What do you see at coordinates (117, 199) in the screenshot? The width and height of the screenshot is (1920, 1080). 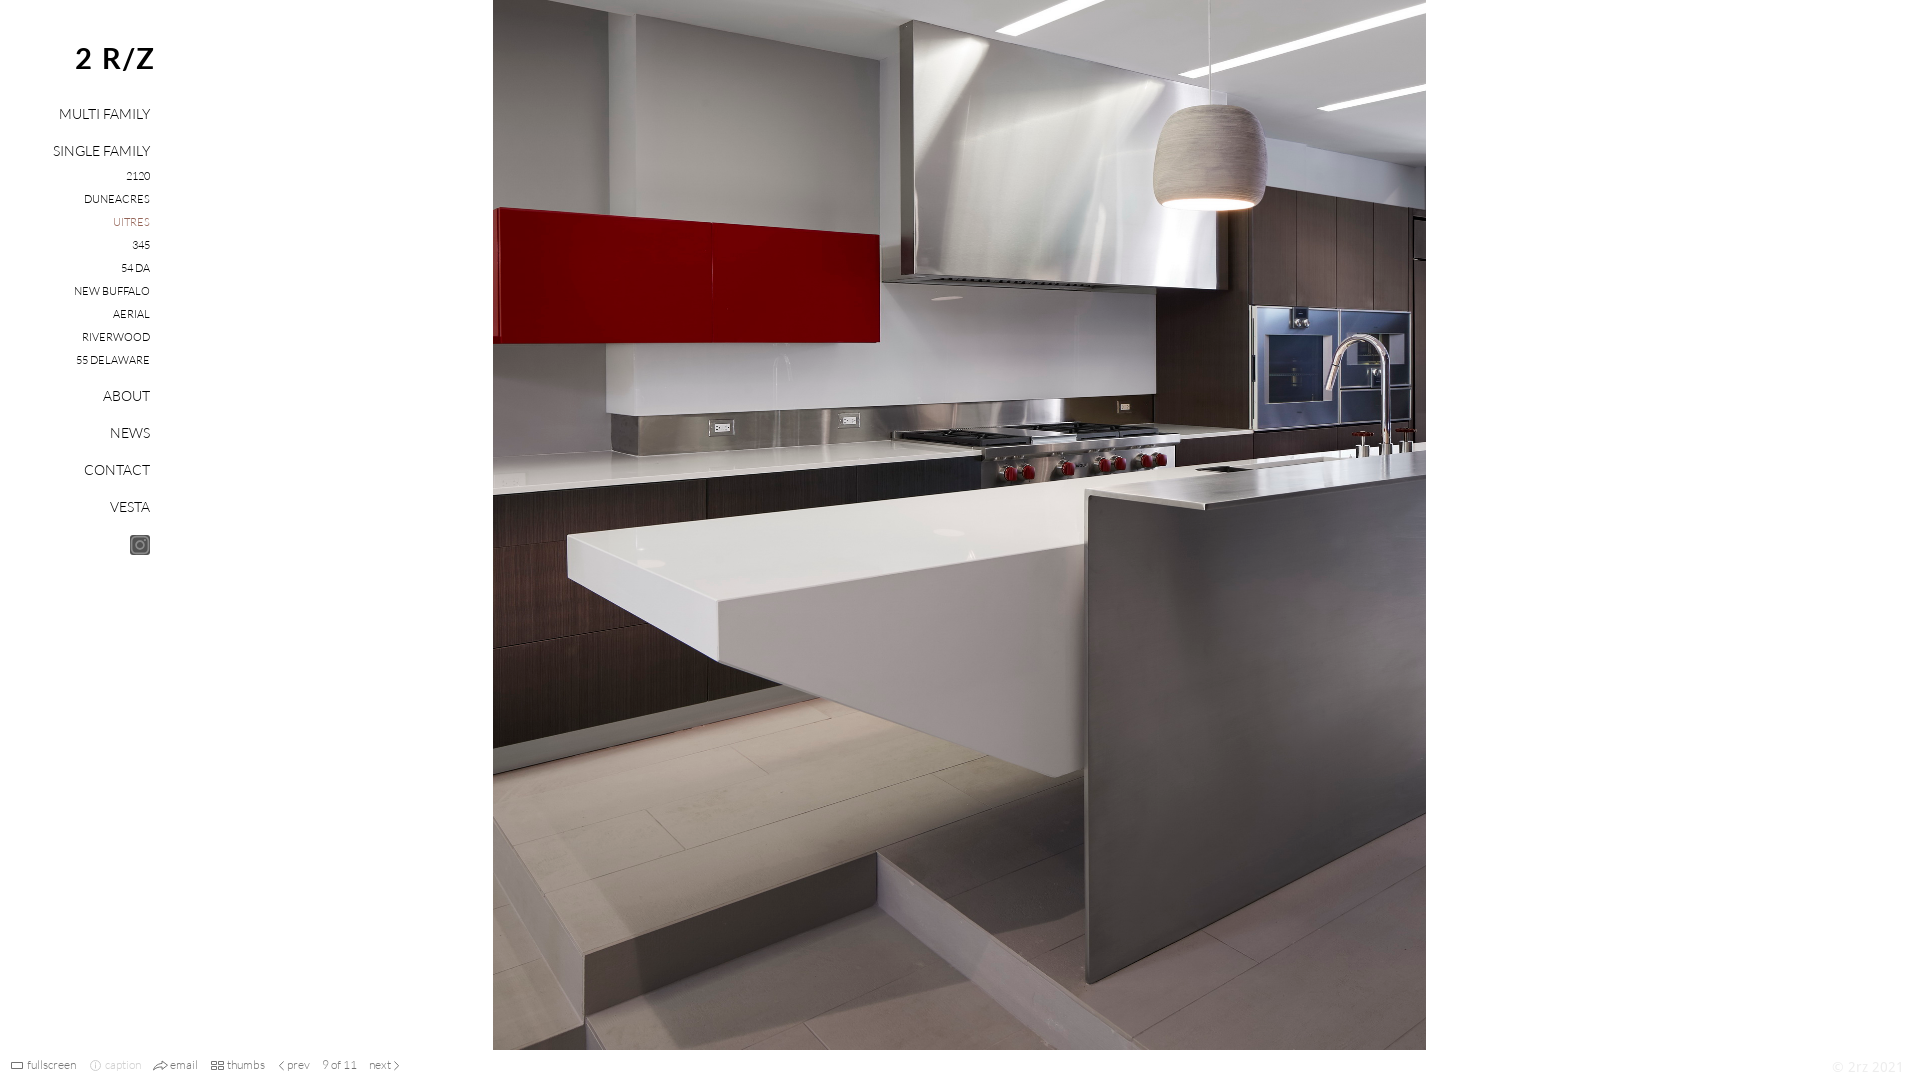 I see `DUNEACRES` at bounding box center [117, 199].